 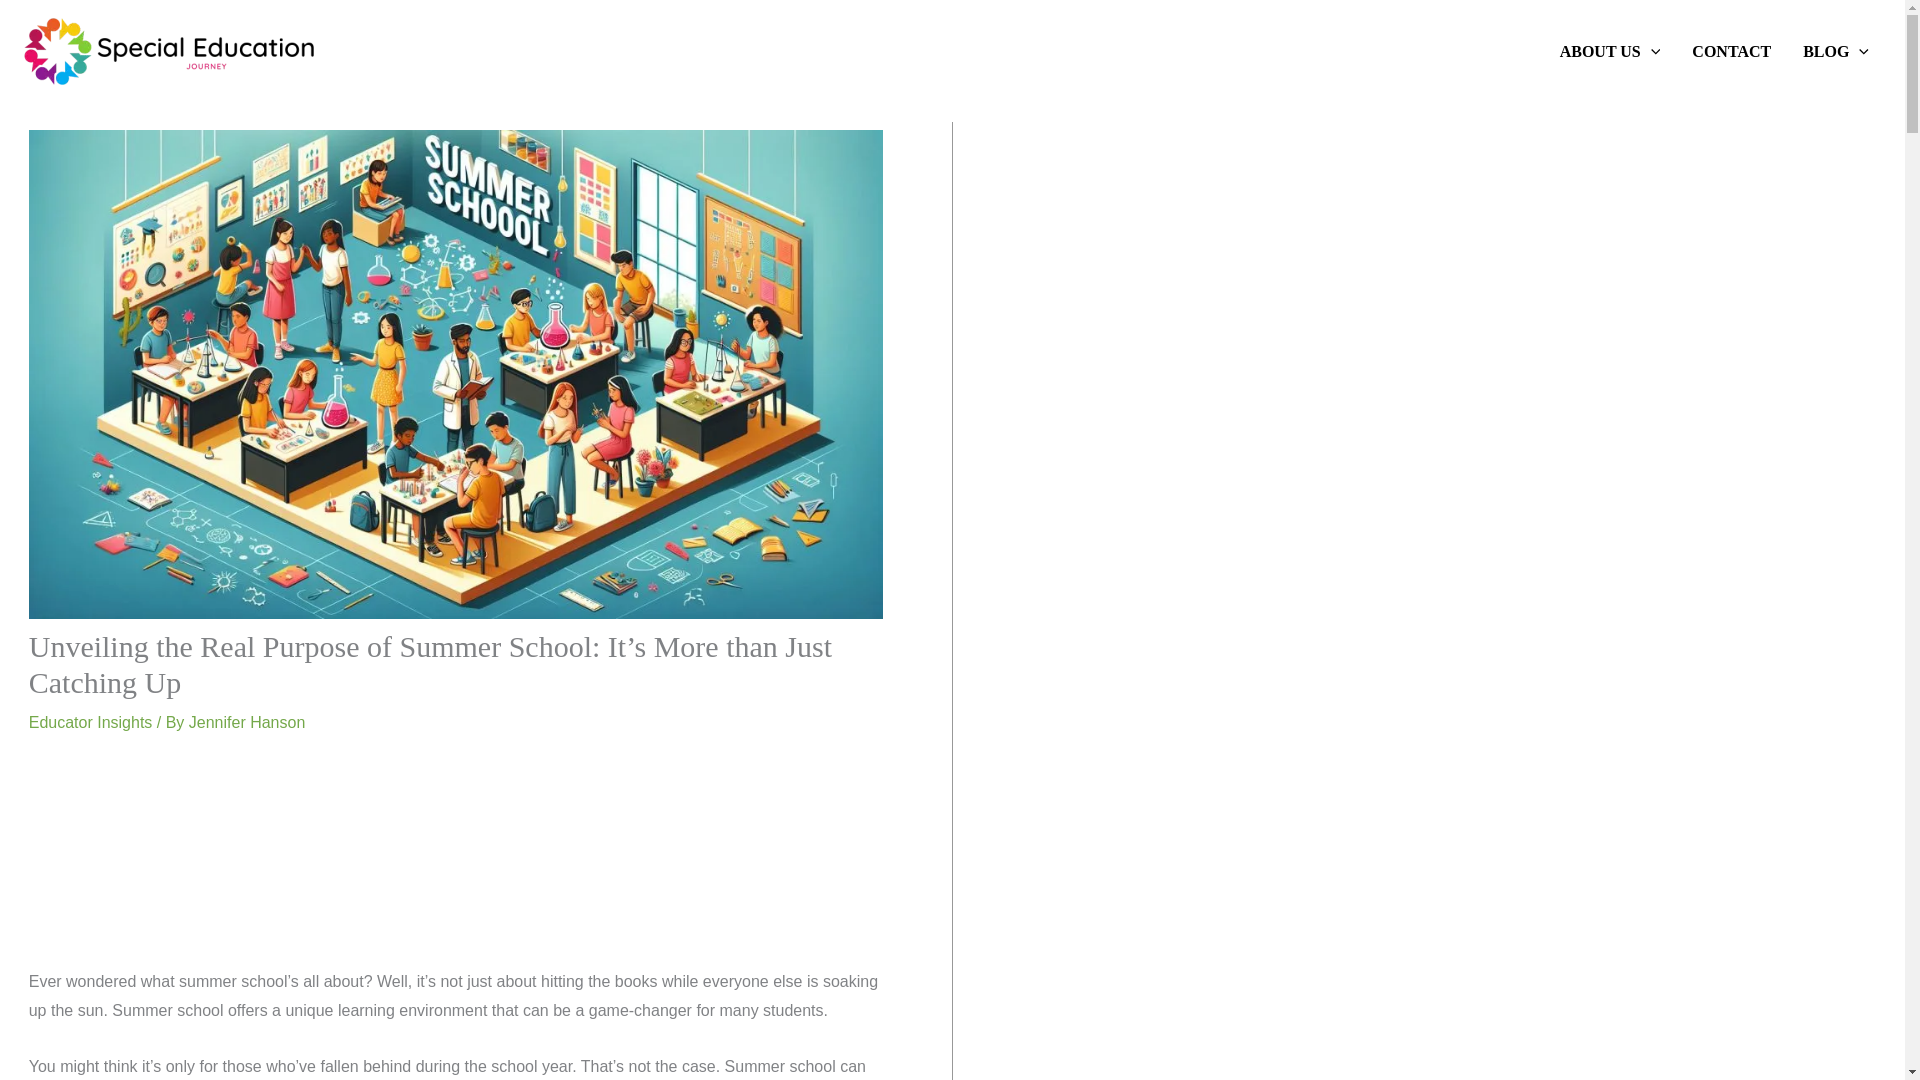 What do you see at coordinates (1836, 51) in the screenshot?
I see `BLOG` at bounding box center [1836, 51].